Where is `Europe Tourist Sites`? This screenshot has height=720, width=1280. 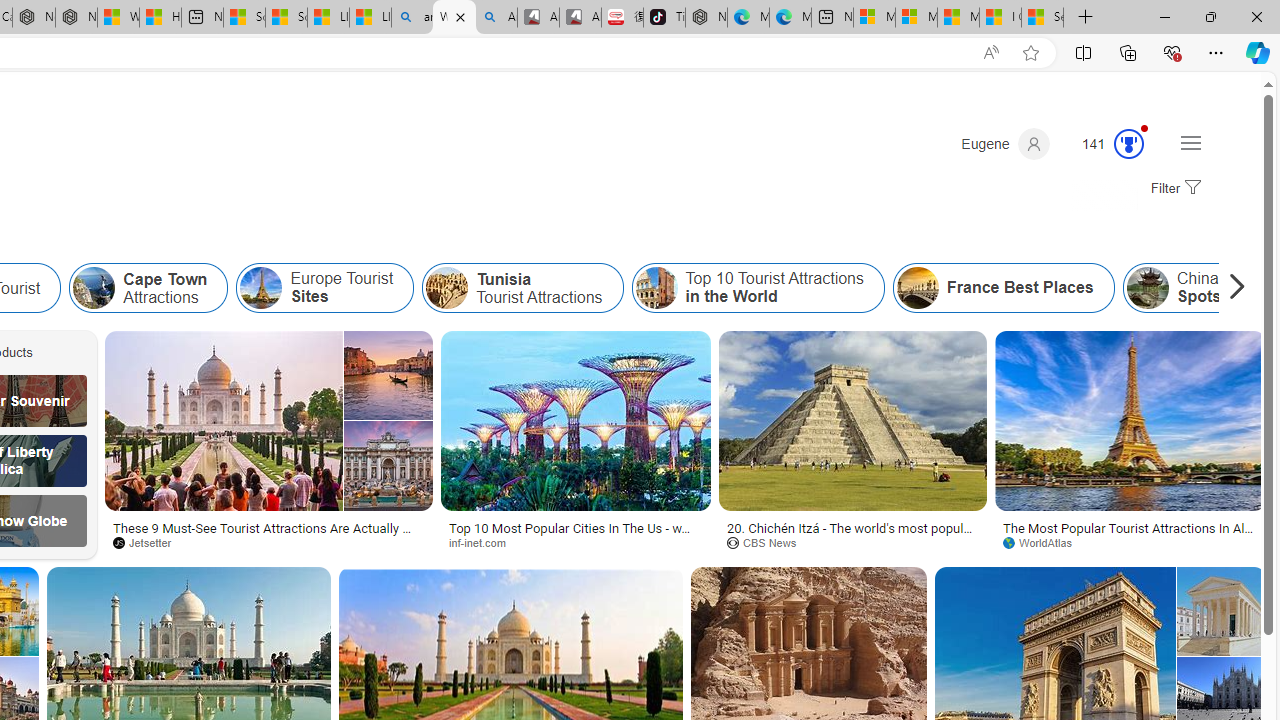
Europe Tourist Sites is located at coordinates (261, 288).